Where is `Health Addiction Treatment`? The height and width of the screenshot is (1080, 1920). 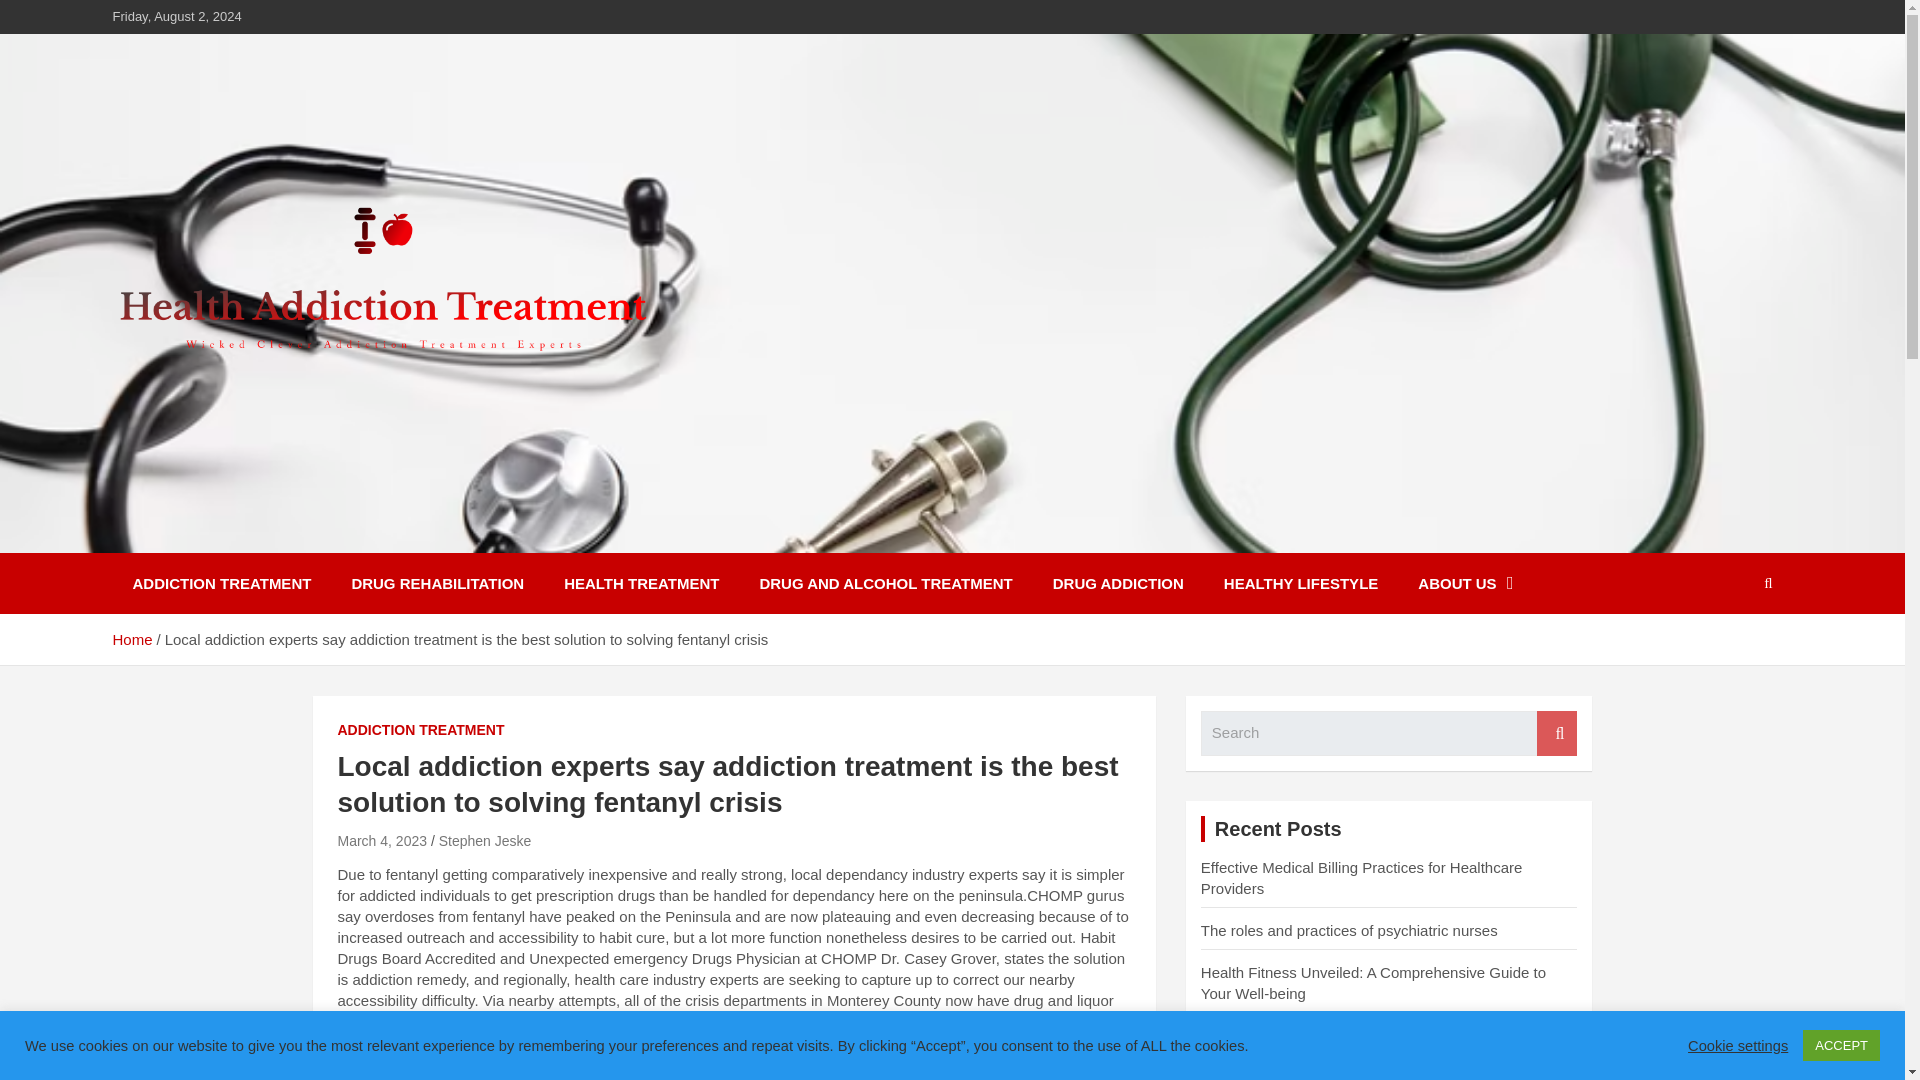 Health Addiction Treatment is located at coordinates (371, 538).